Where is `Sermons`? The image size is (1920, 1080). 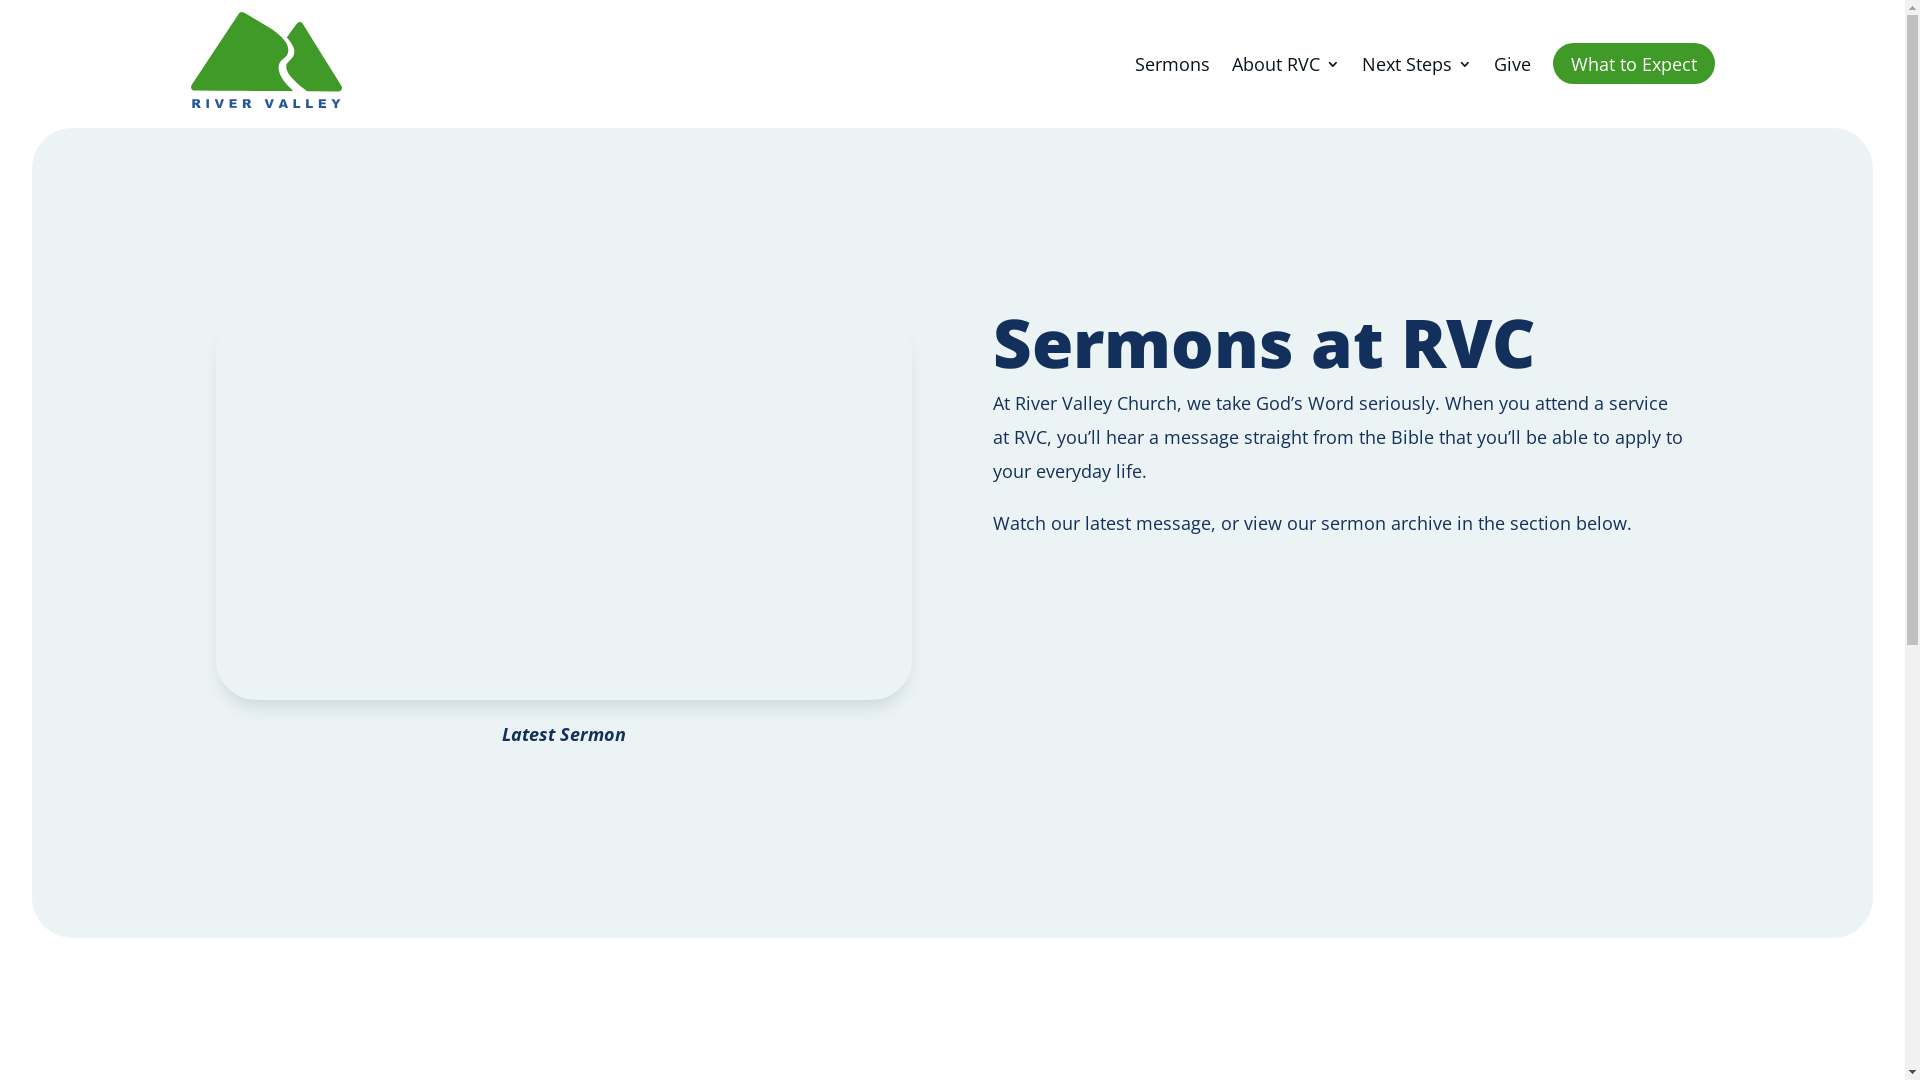 Sermons is located at coordinates (1172, 64).